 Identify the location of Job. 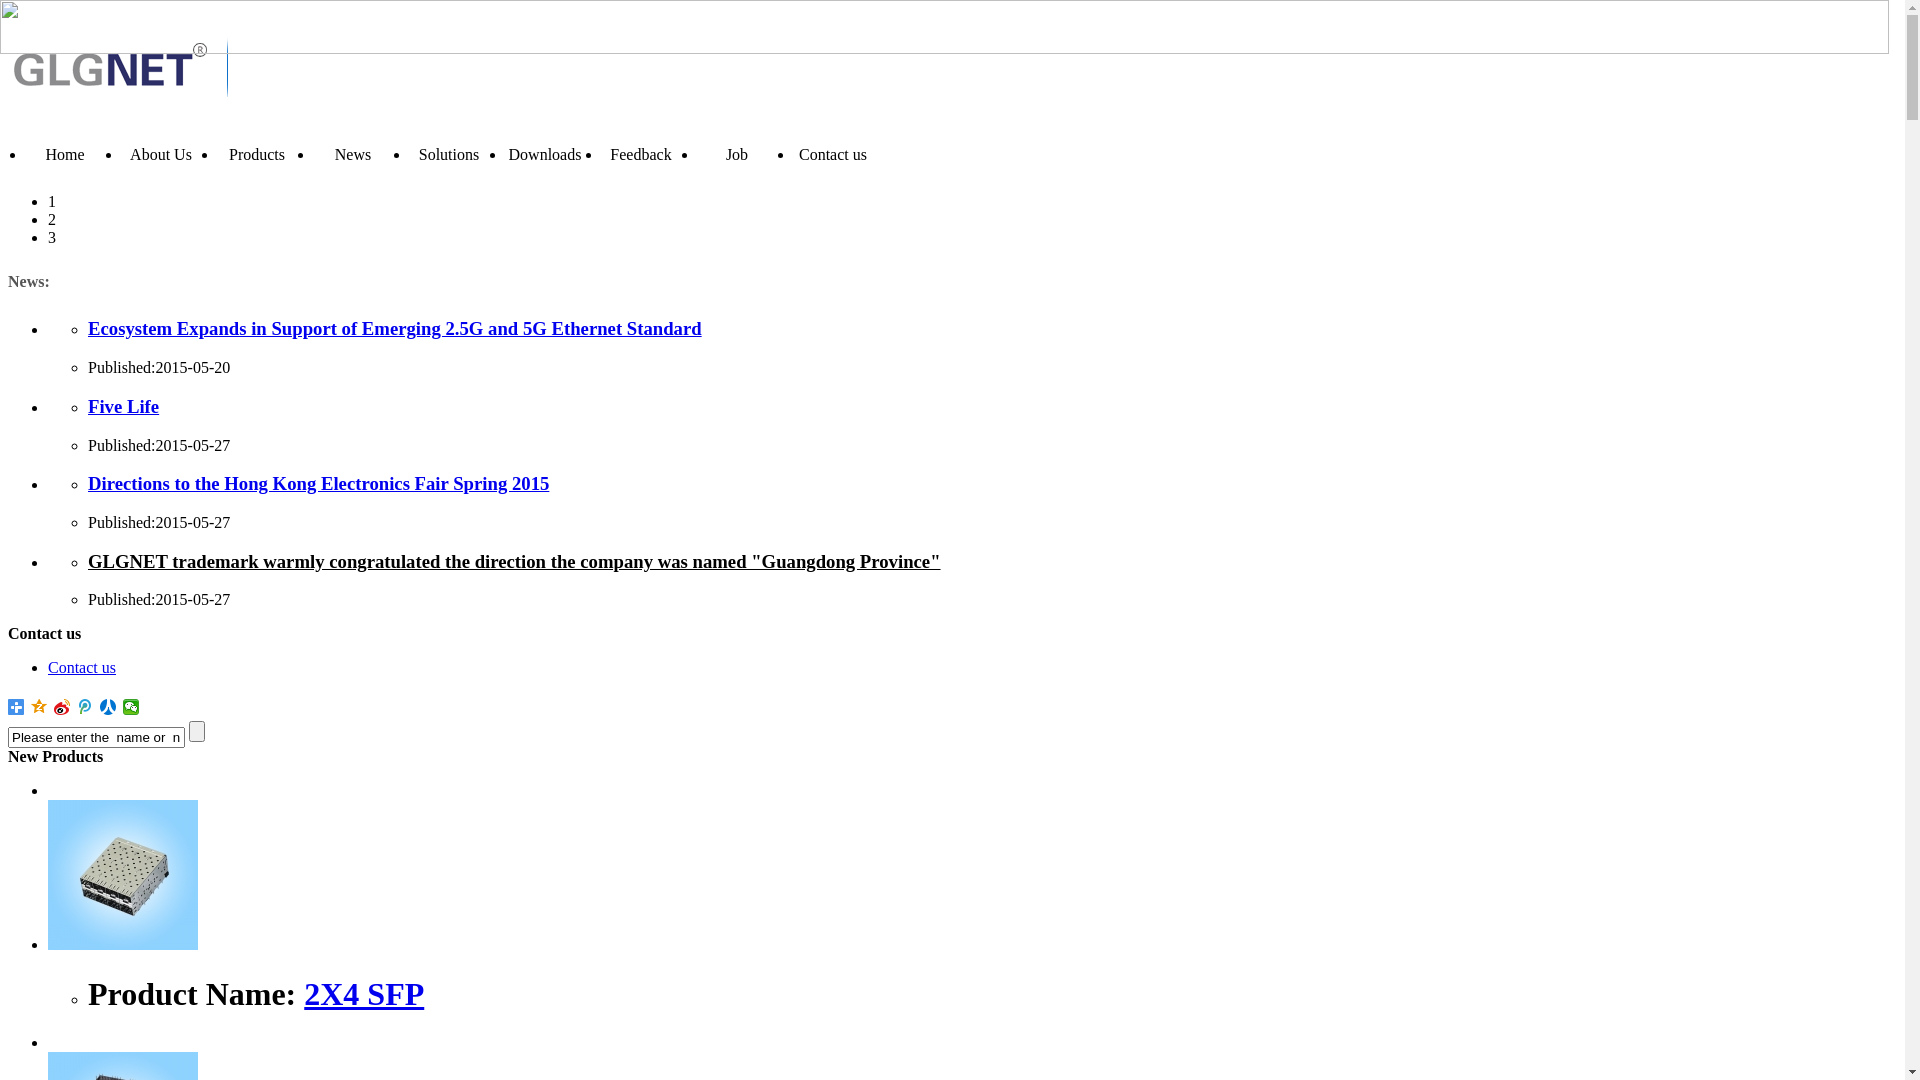
(737, 155).